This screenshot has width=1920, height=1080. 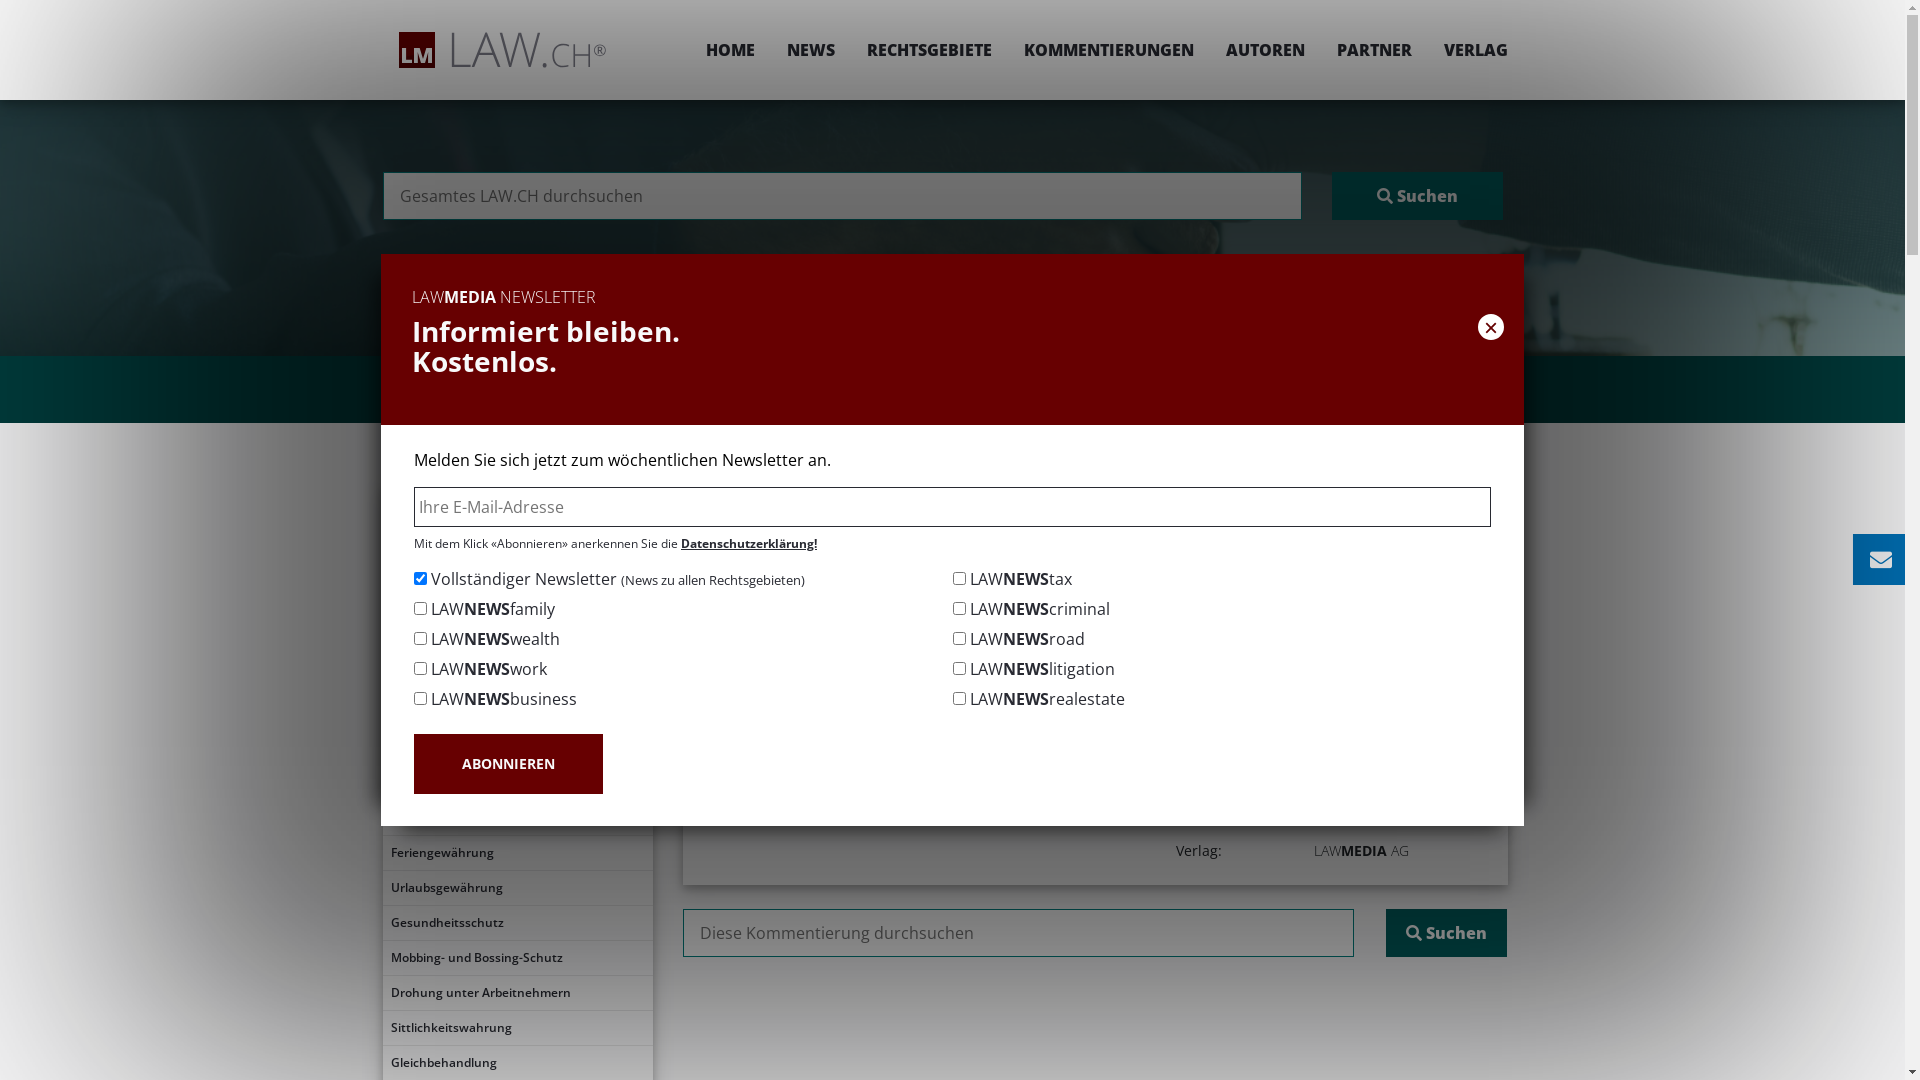 I want to click on RECHTSGEBIETE, so click(x=928, y=50).